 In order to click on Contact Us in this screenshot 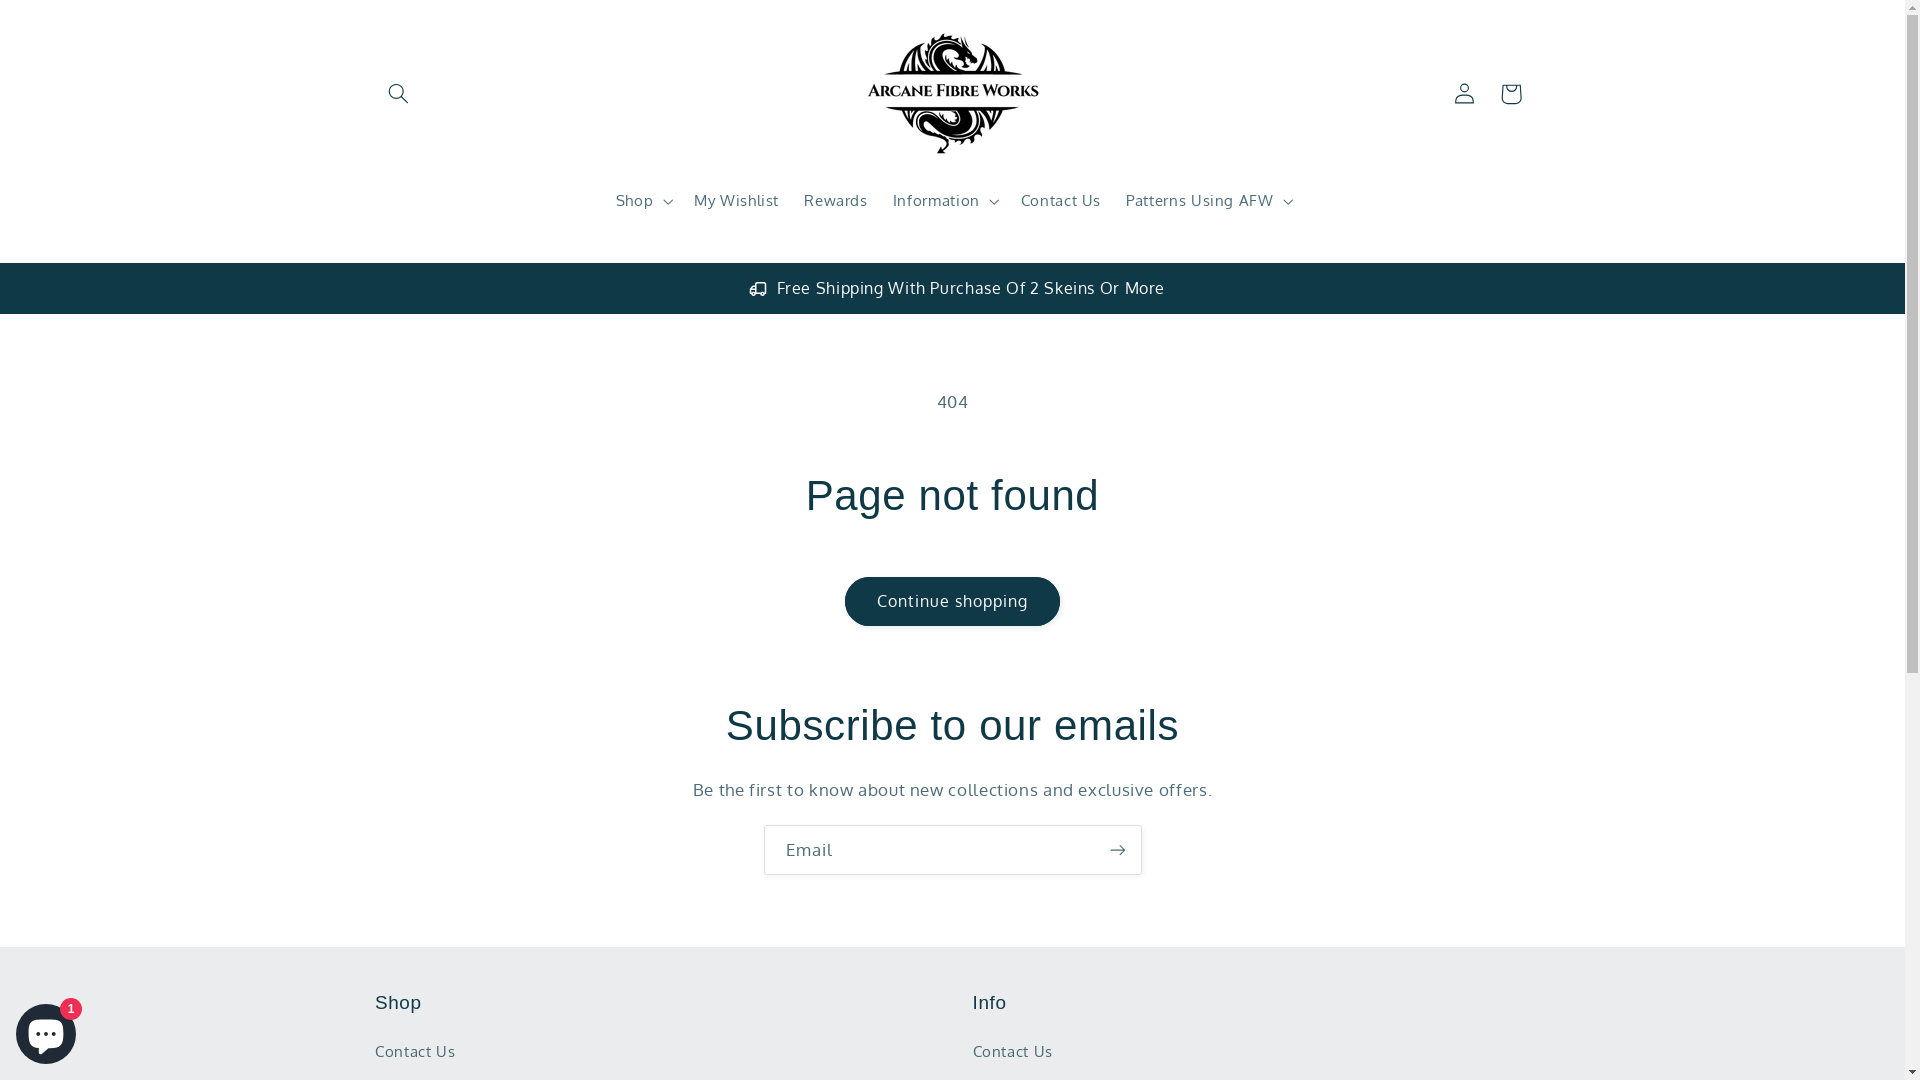, I will do `click(1061, 201)`.